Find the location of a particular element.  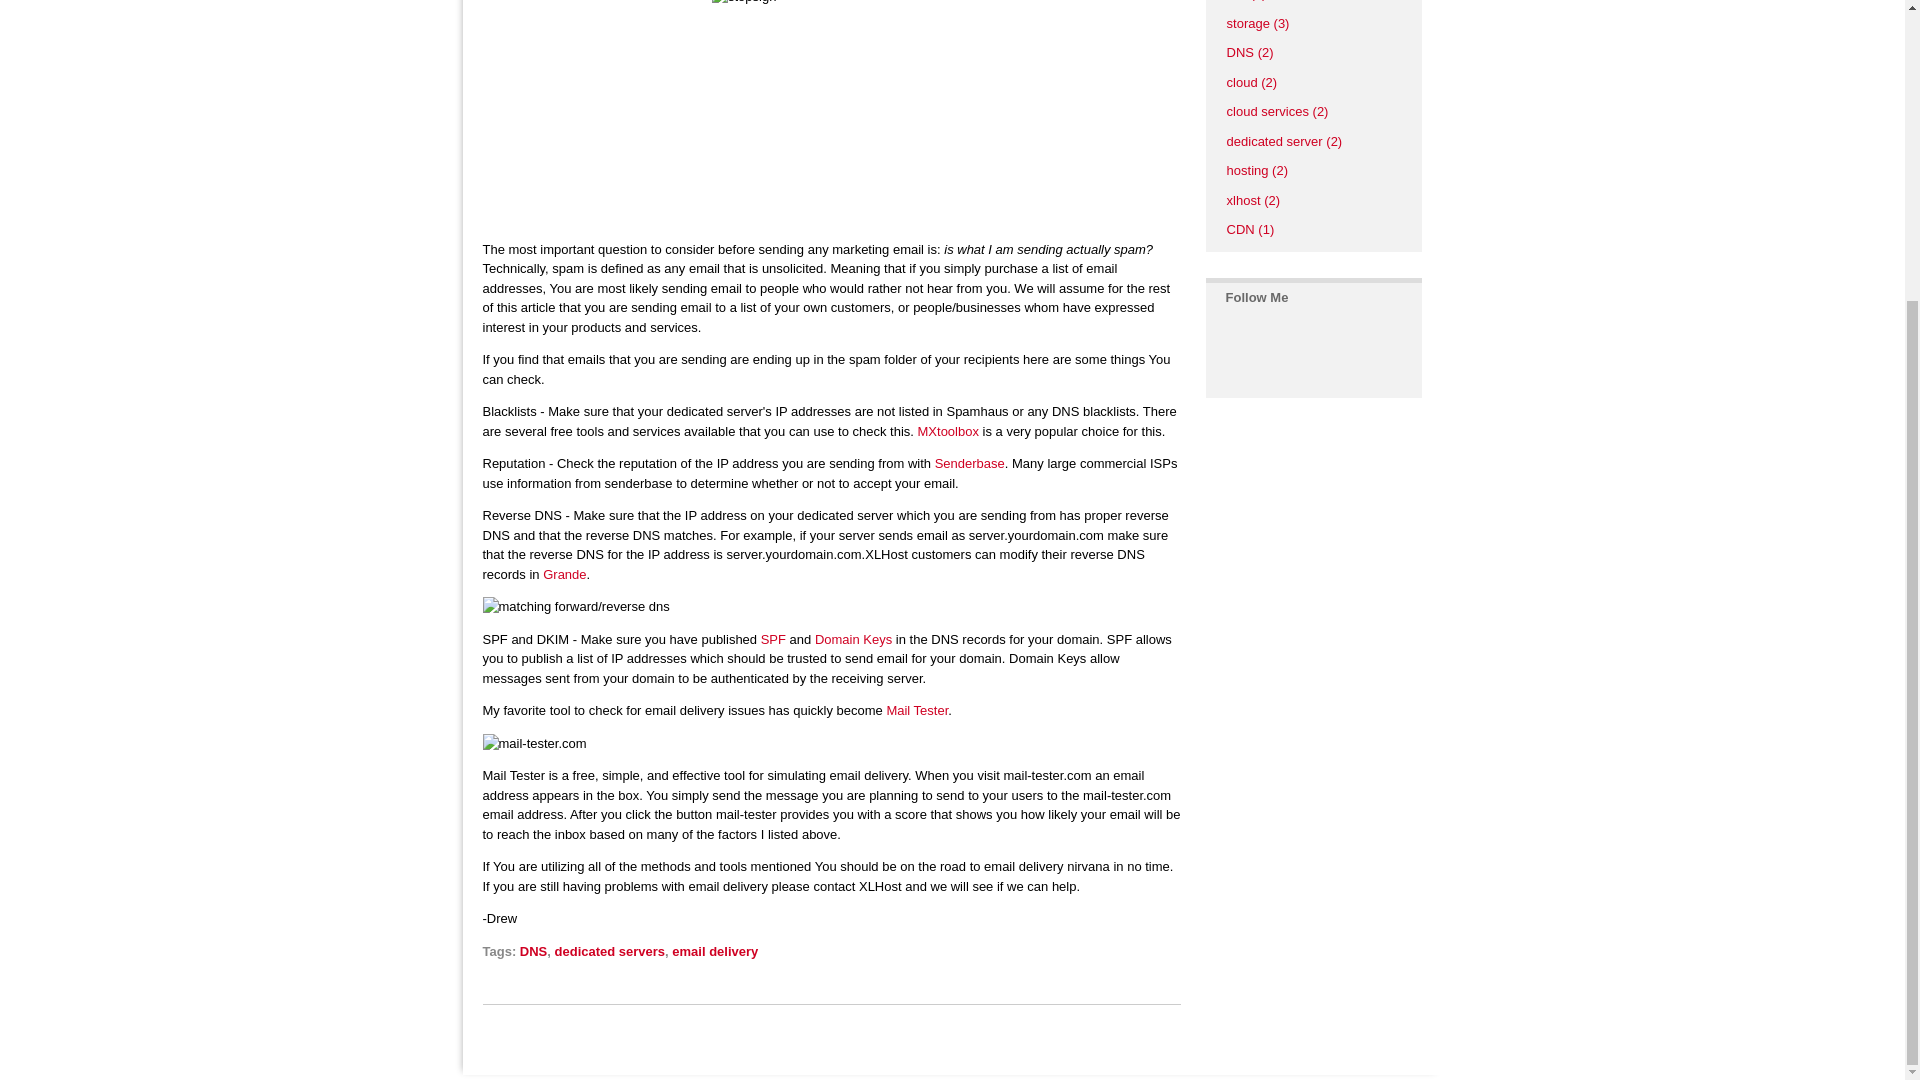

SPF is located at coordinates (772, 638).